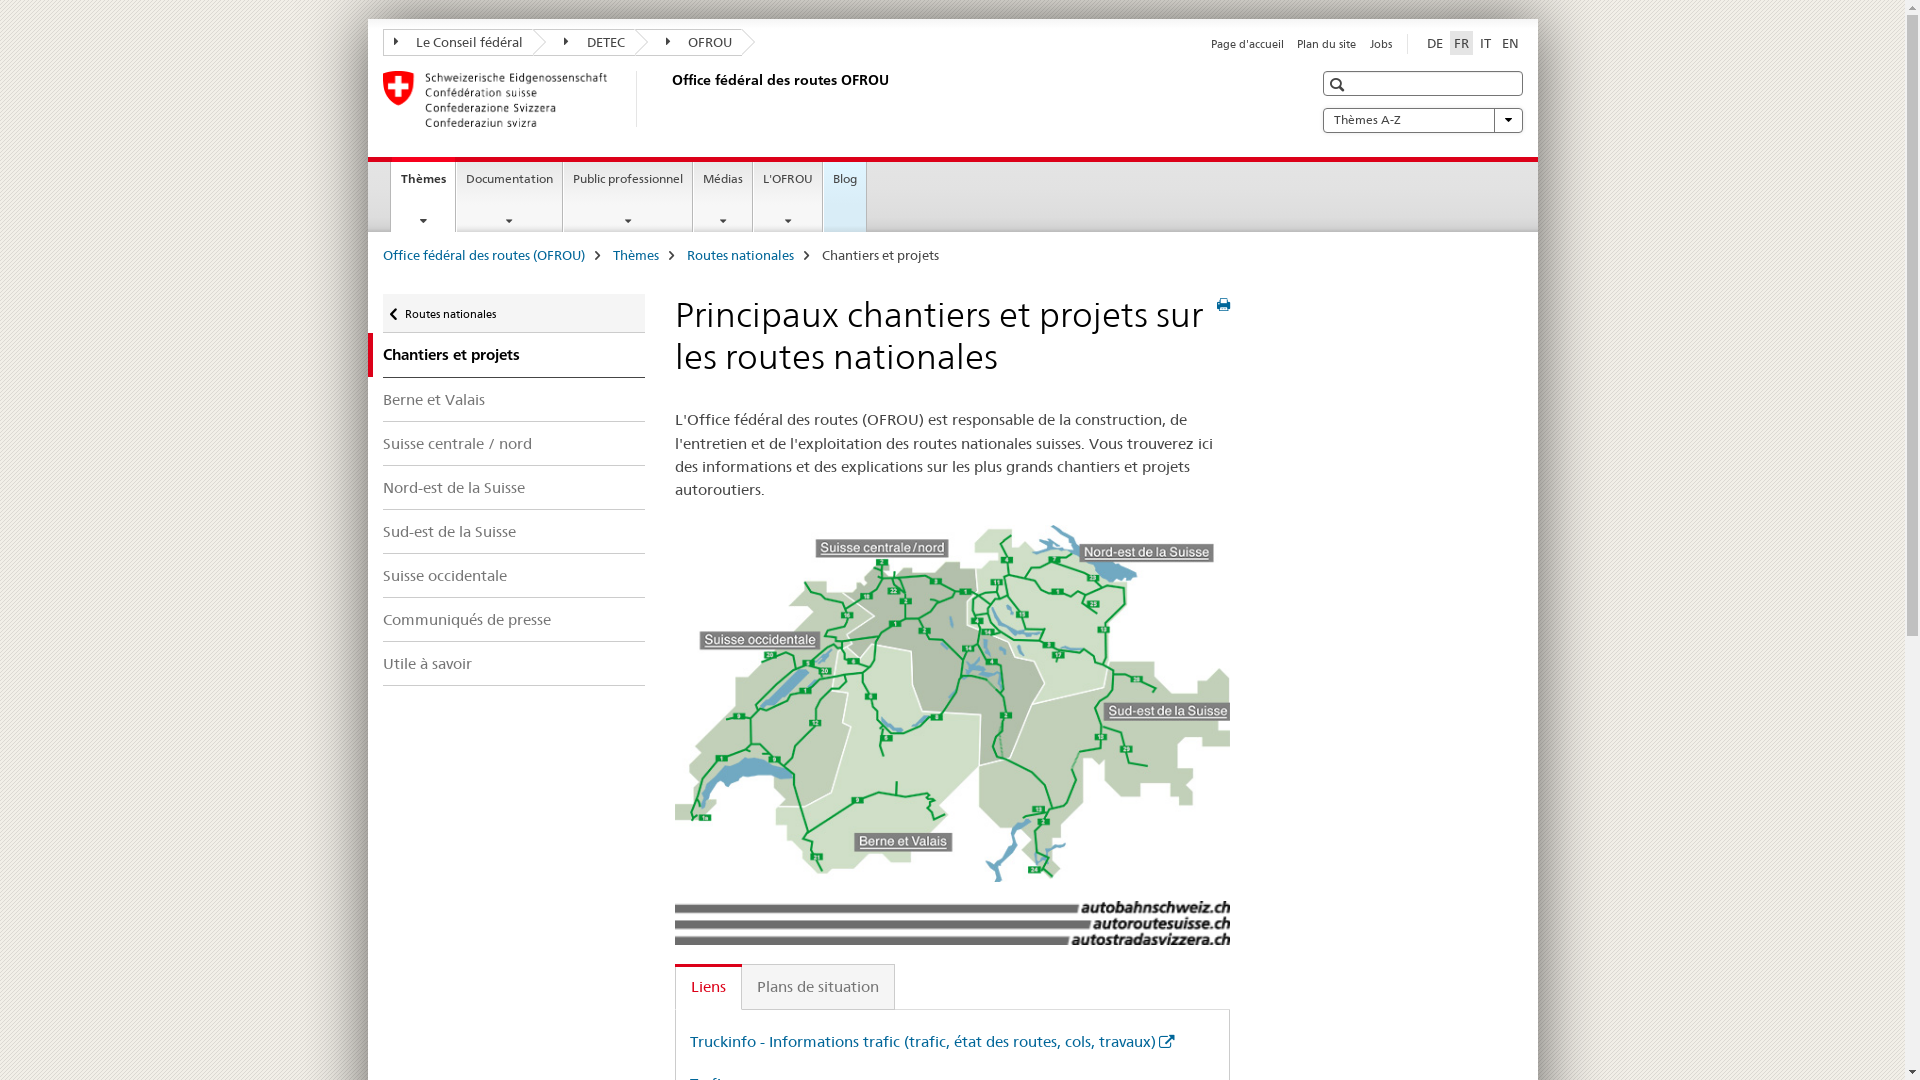 Image resolution: width=1920 pixels, height=1080 pixels. Describe the element at coordinates (1248, 44) in the screenshot. I see `Page d'accueil` at that location.